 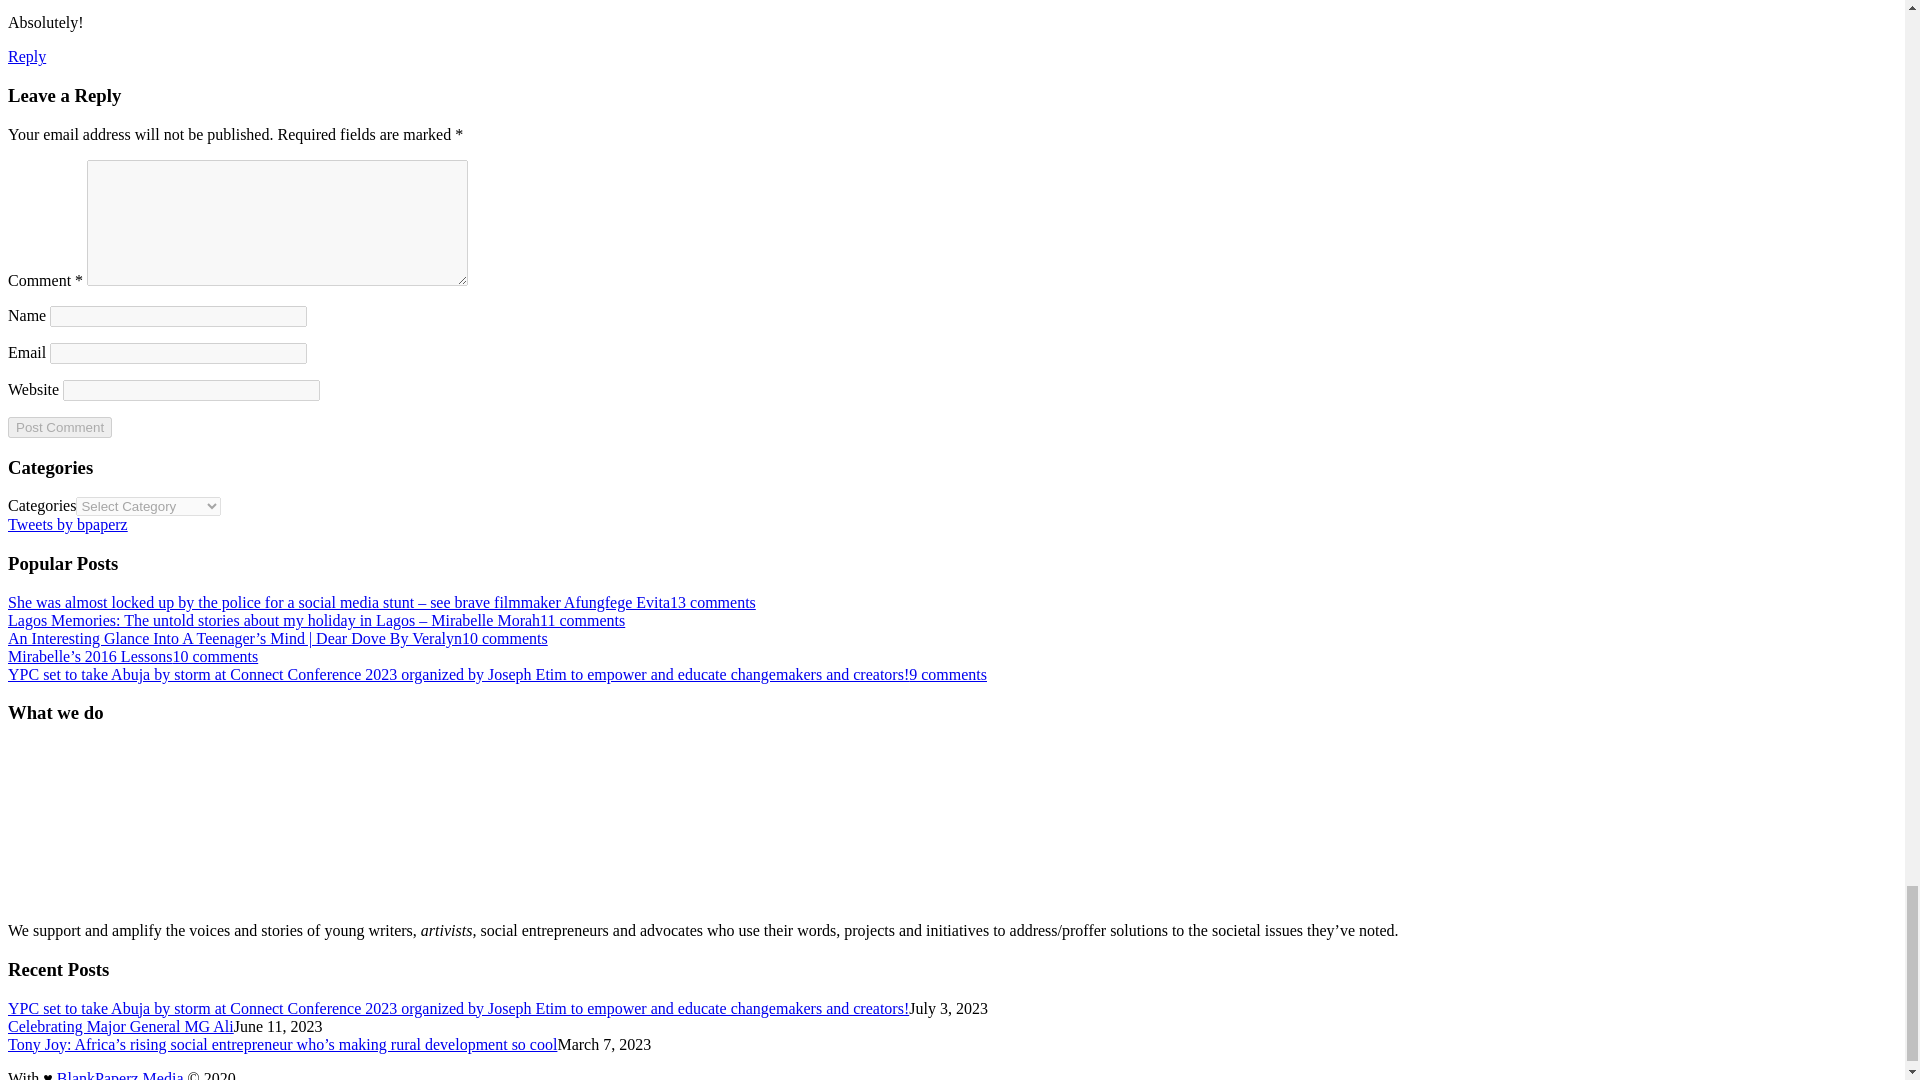 What do you see at coordinates (713, 602) in the screenshot?
I see `13 comments` at bounding box center [713, 602].